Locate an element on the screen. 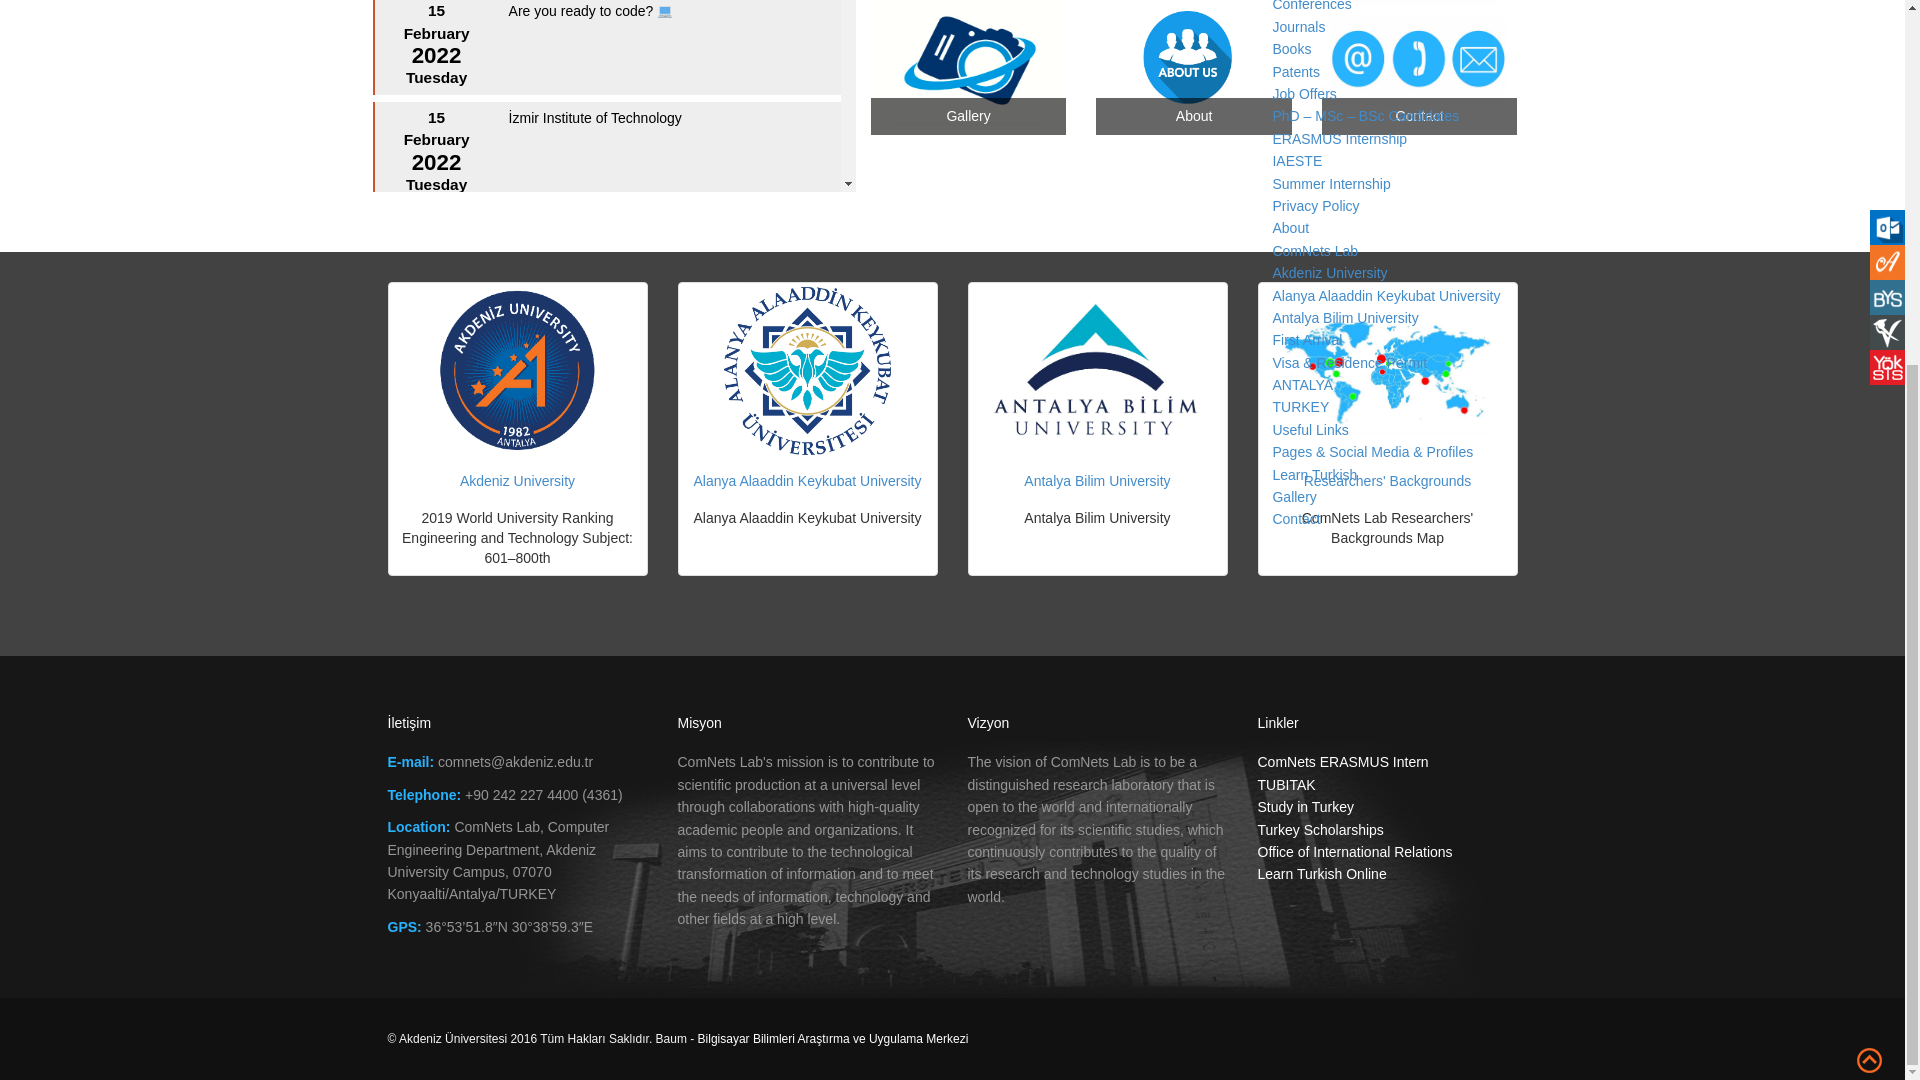 This screenshot has width=1920, height=1080. Conferences is located at coordinates (1311, 4).